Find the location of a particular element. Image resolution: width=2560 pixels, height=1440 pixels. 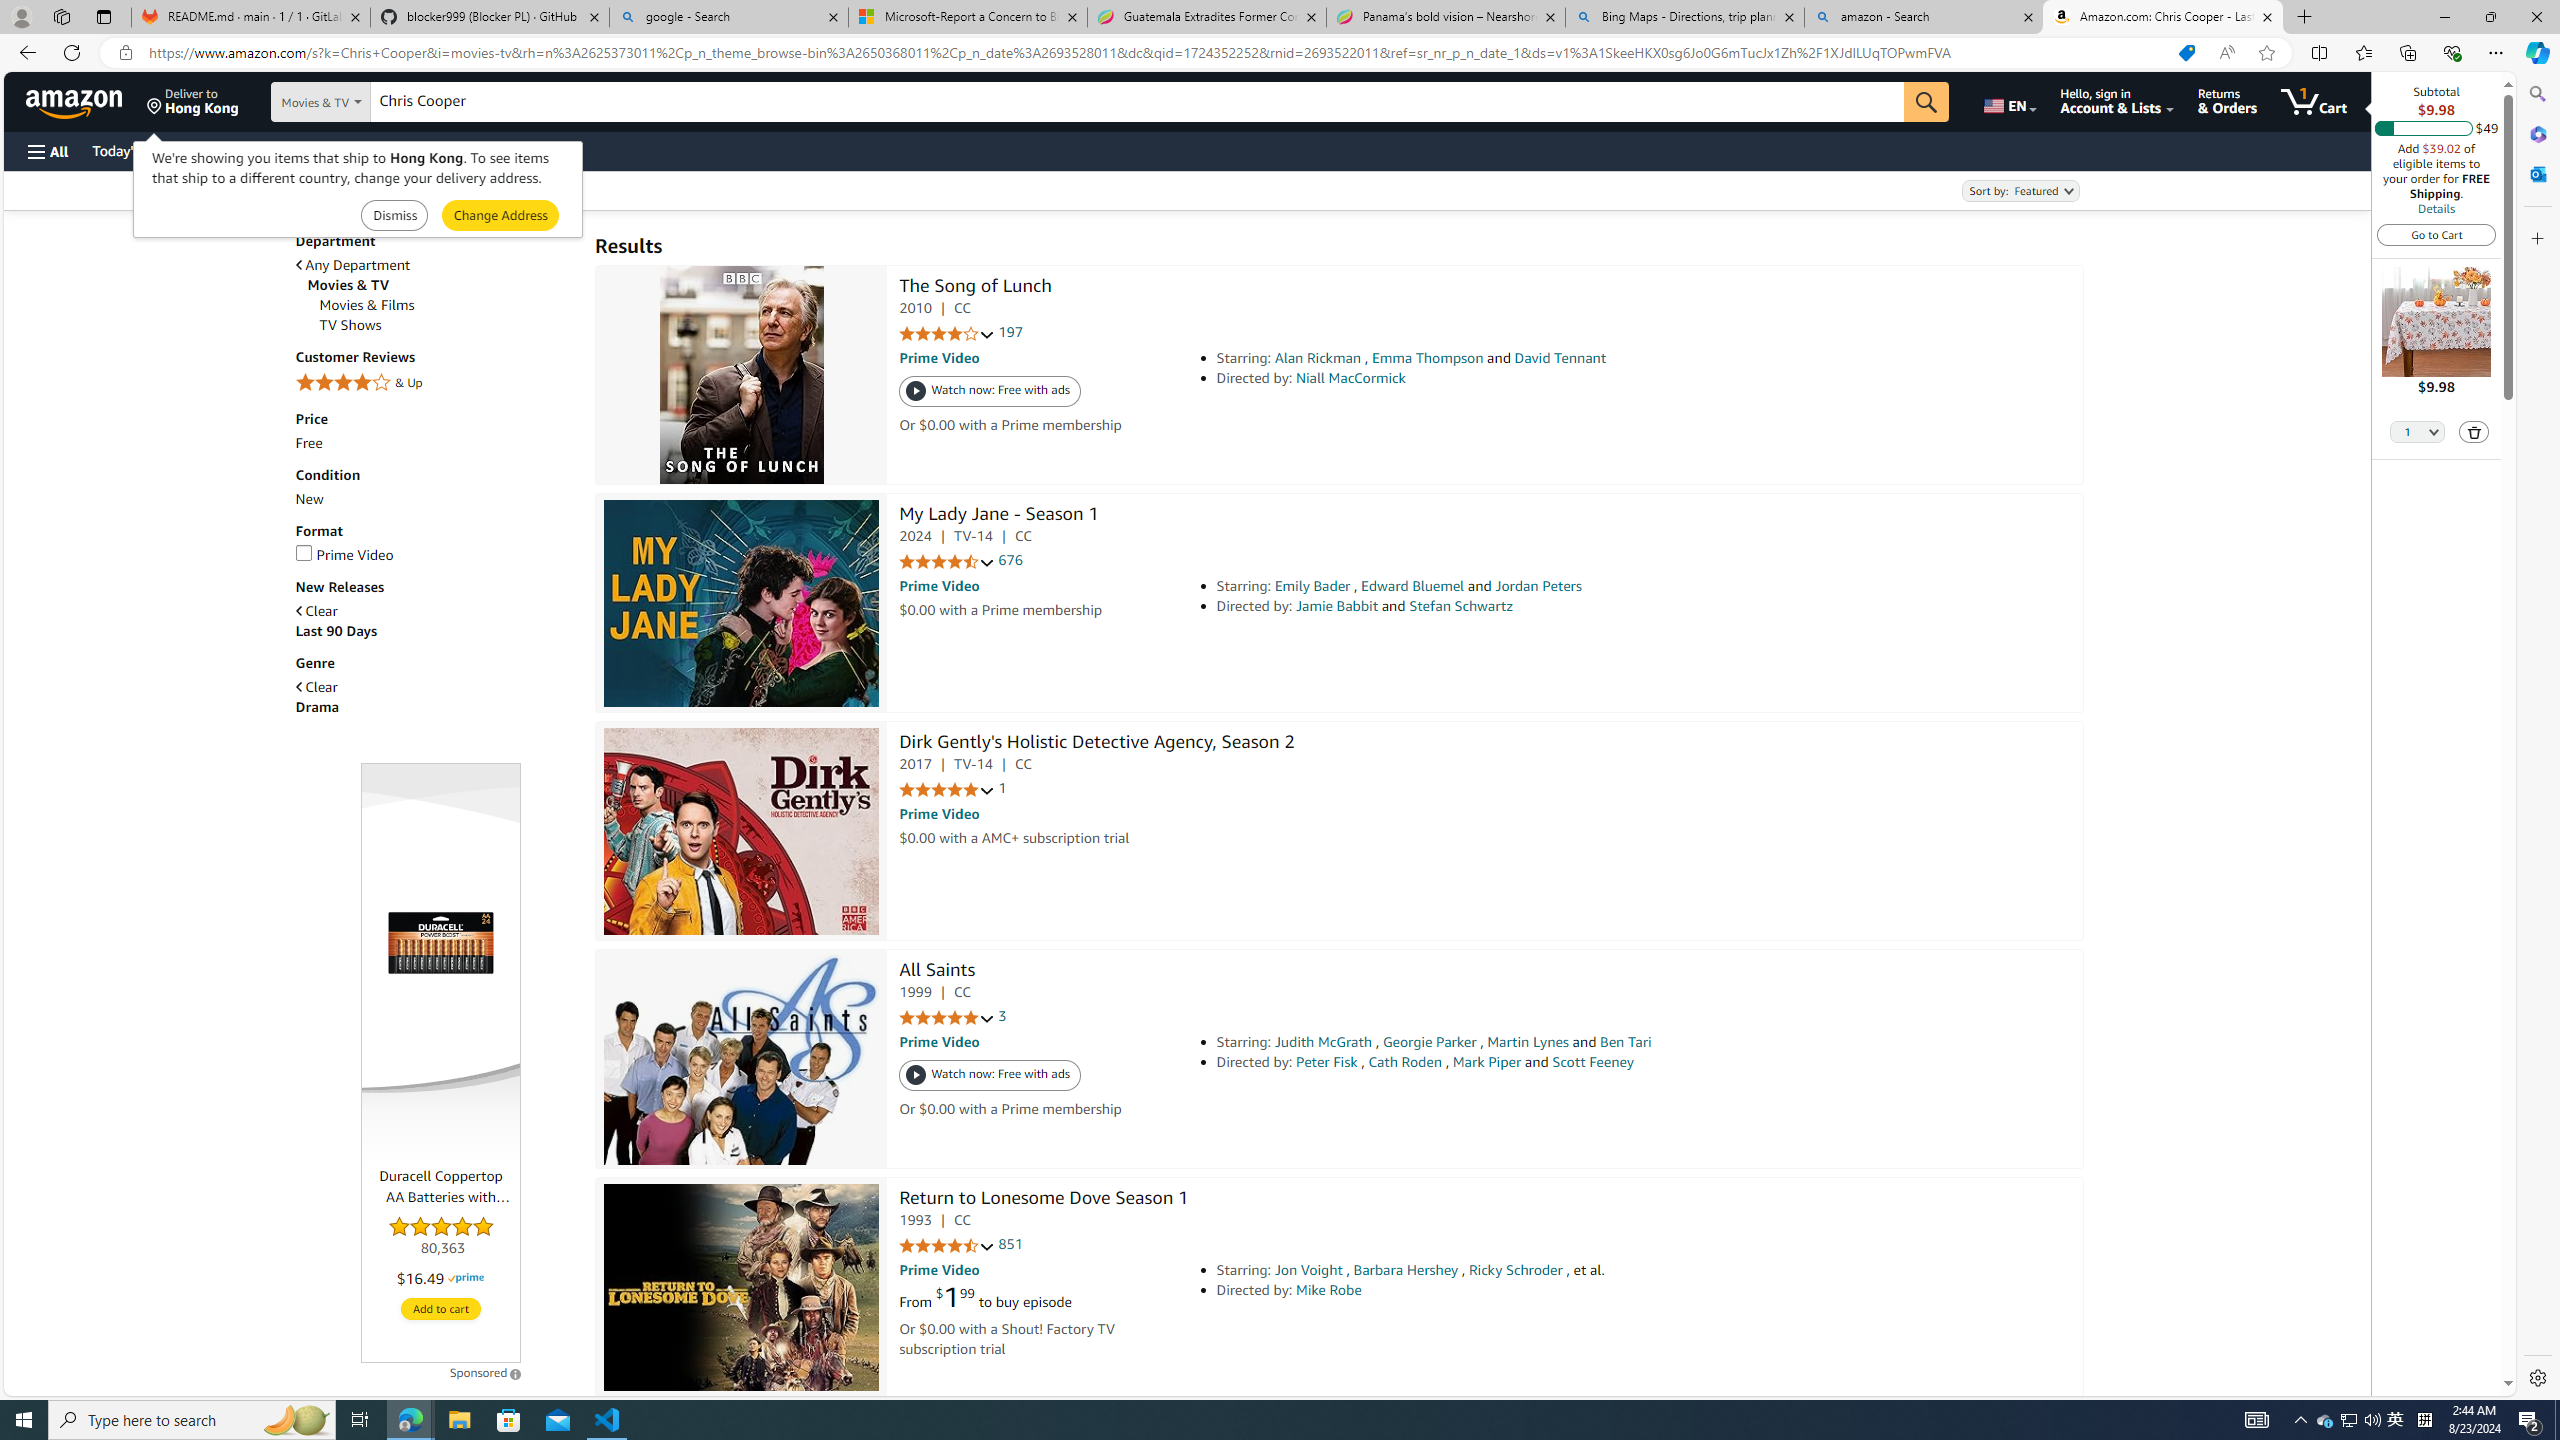

851 is located at coordinates (1011, 1244).